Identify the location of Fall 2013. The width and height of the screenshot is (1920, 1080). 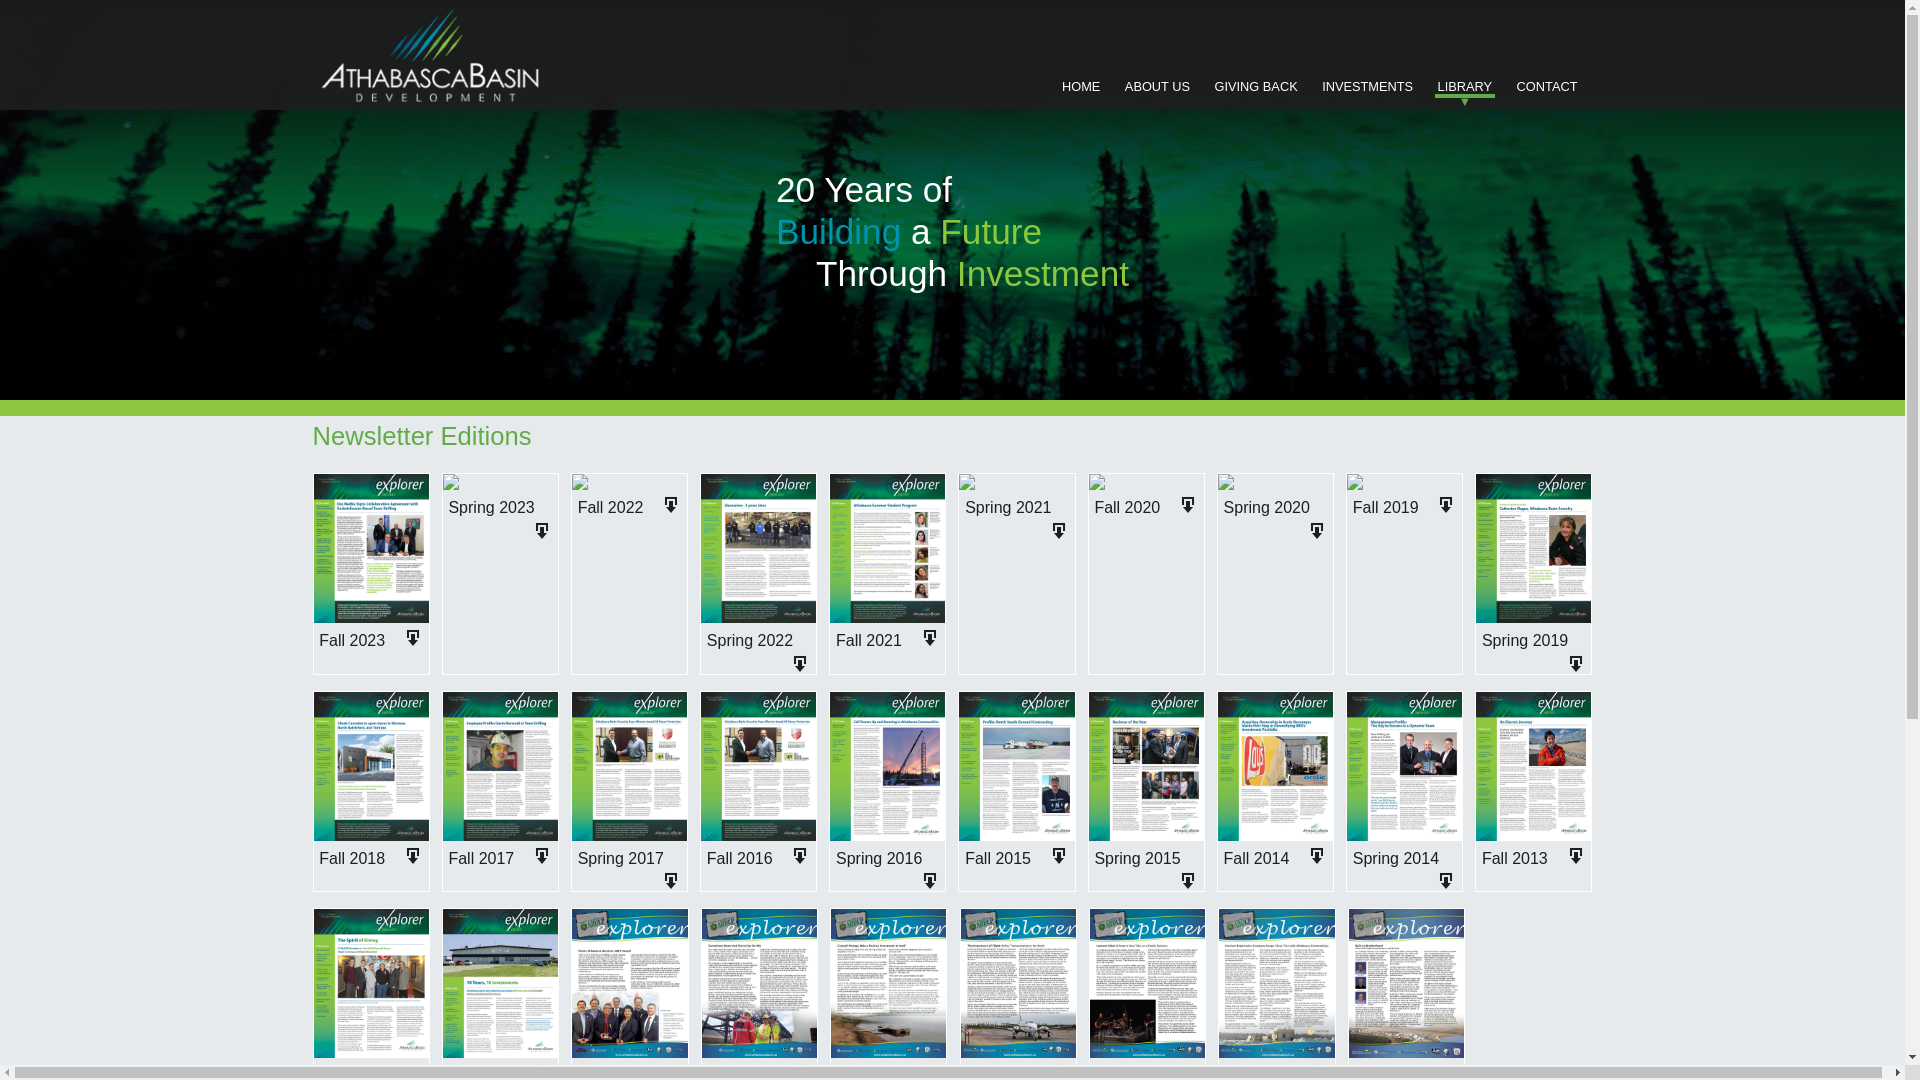
(1515, 858).